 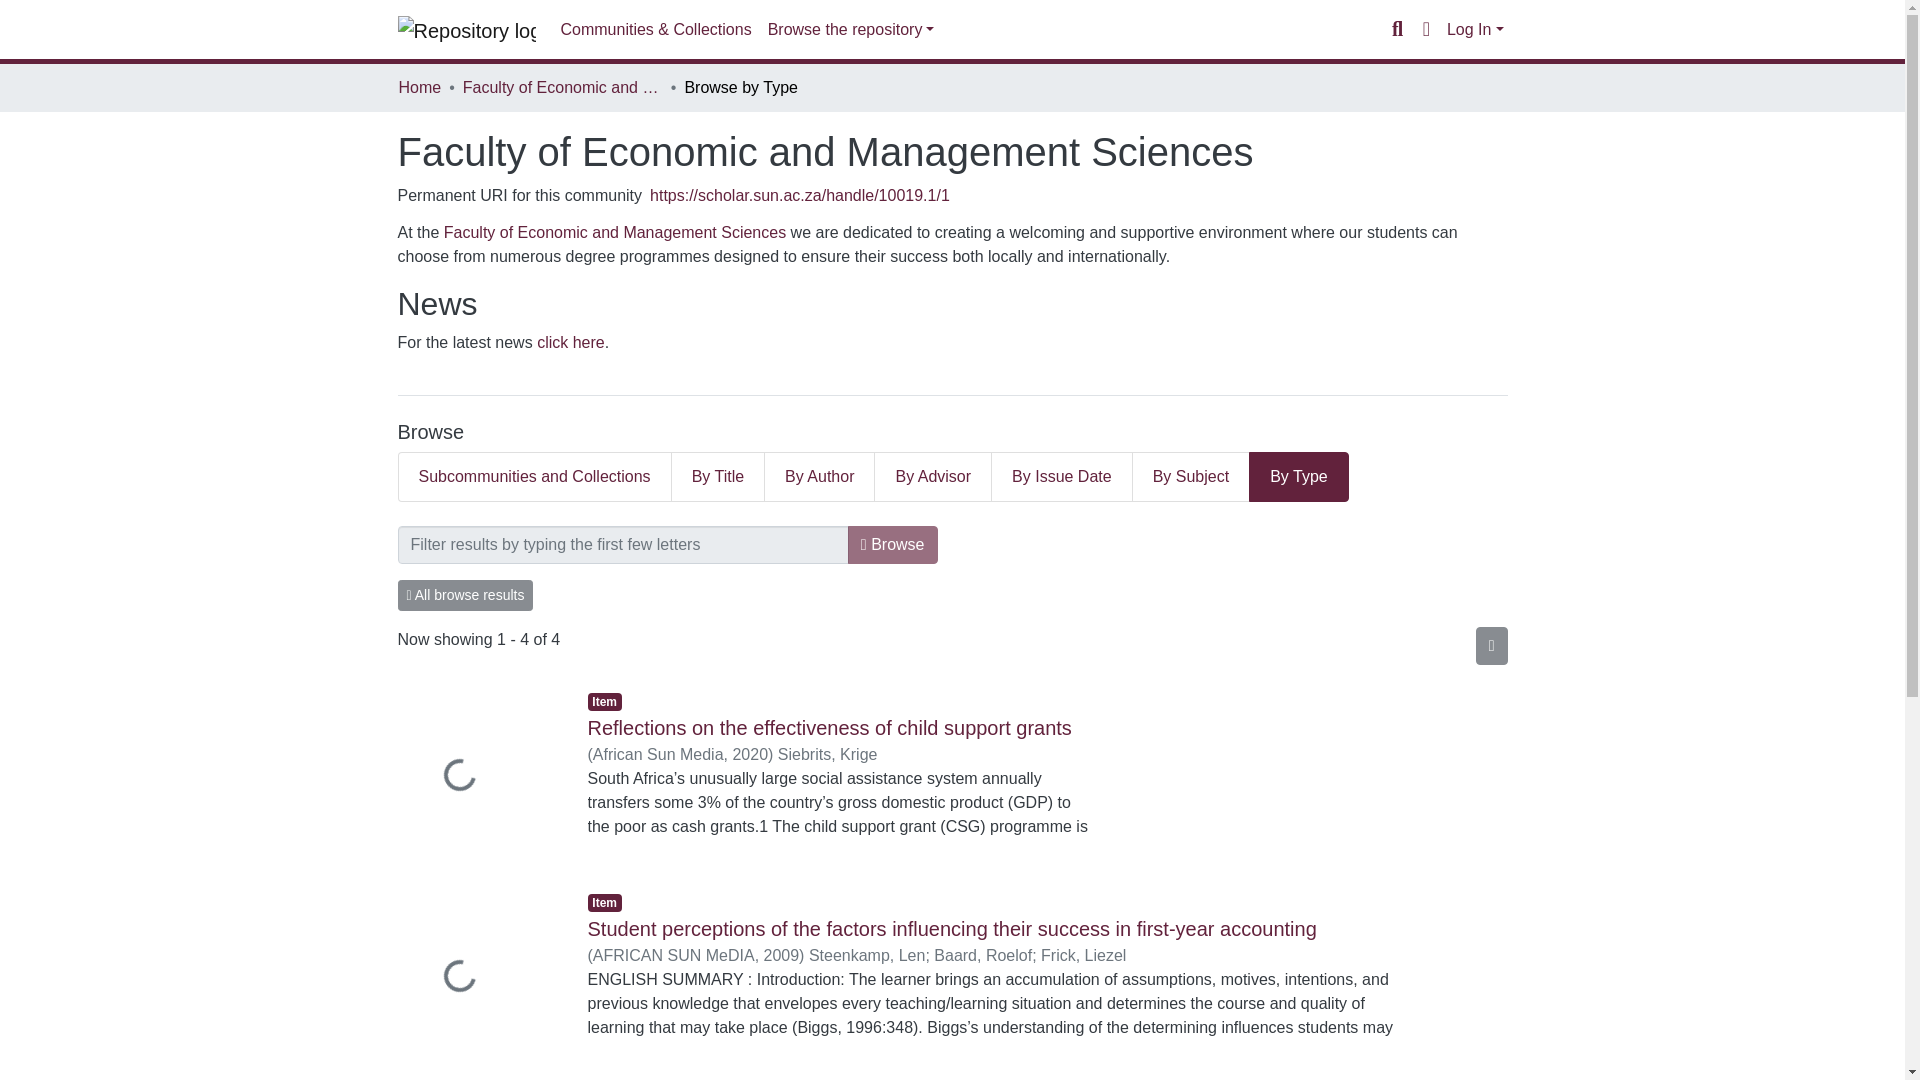 What do you see at coordinates (570, 342) in the screenshot?
I see `click here` at bounding box center [570, 342].